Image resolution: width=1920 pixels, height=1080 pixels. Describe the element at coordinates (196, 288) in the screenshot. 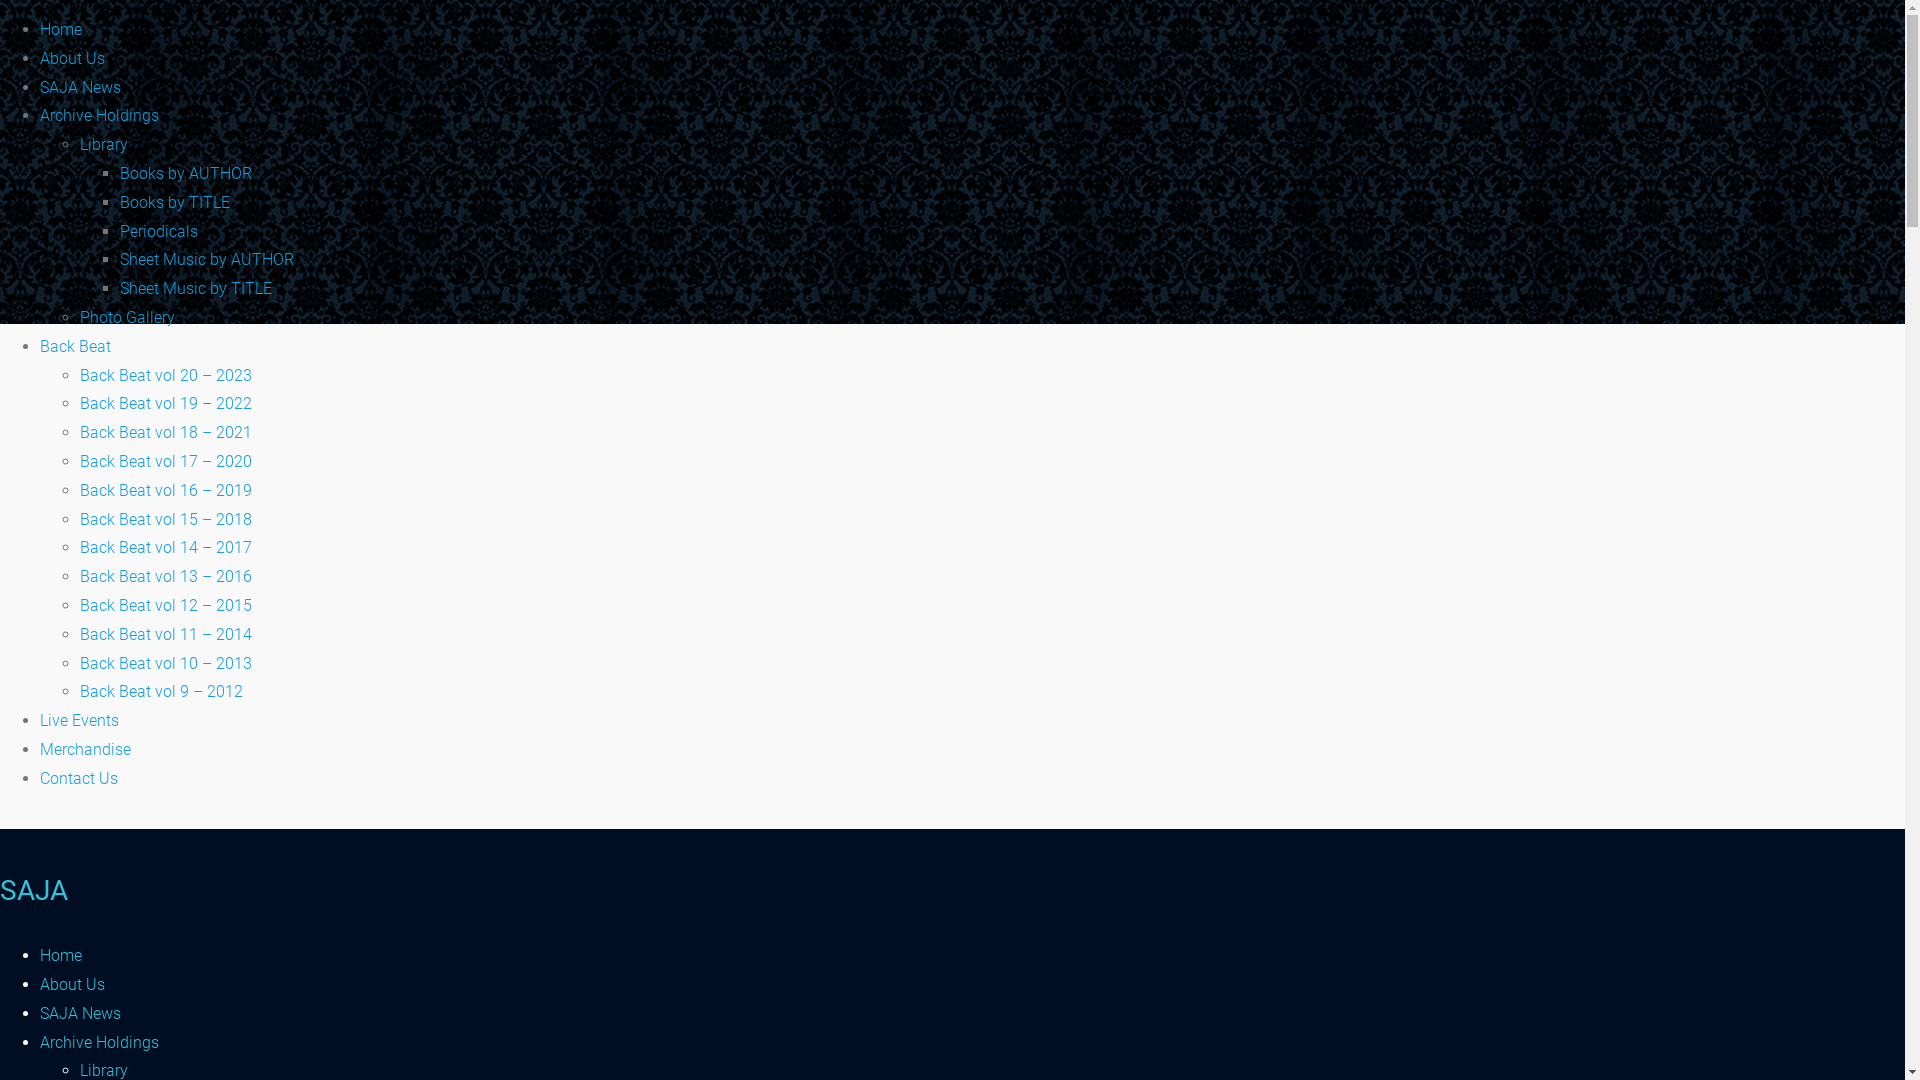

I see `Sheet Music by TITLE` at that location.